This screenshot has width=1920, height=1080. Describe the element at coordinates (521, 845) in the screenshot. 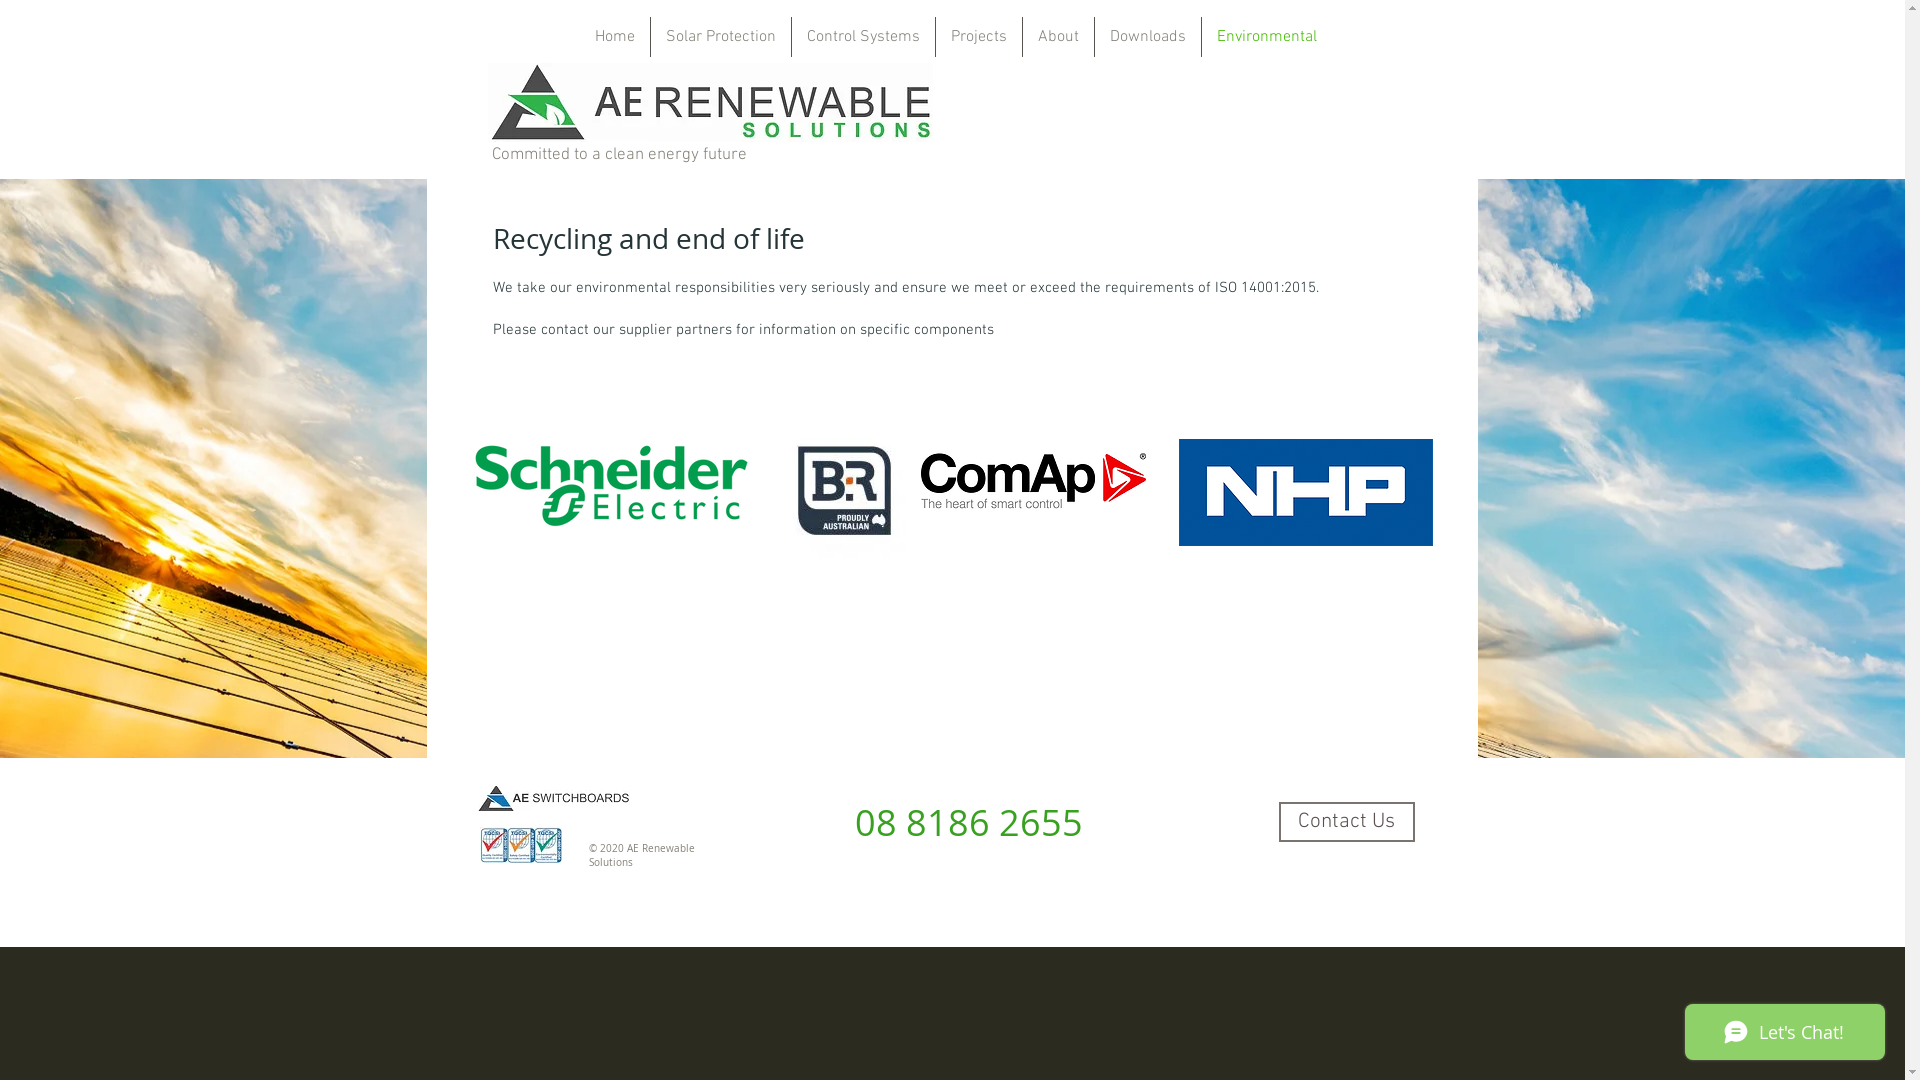

I see `Quality Health Safety Environment Accredited` at that location.